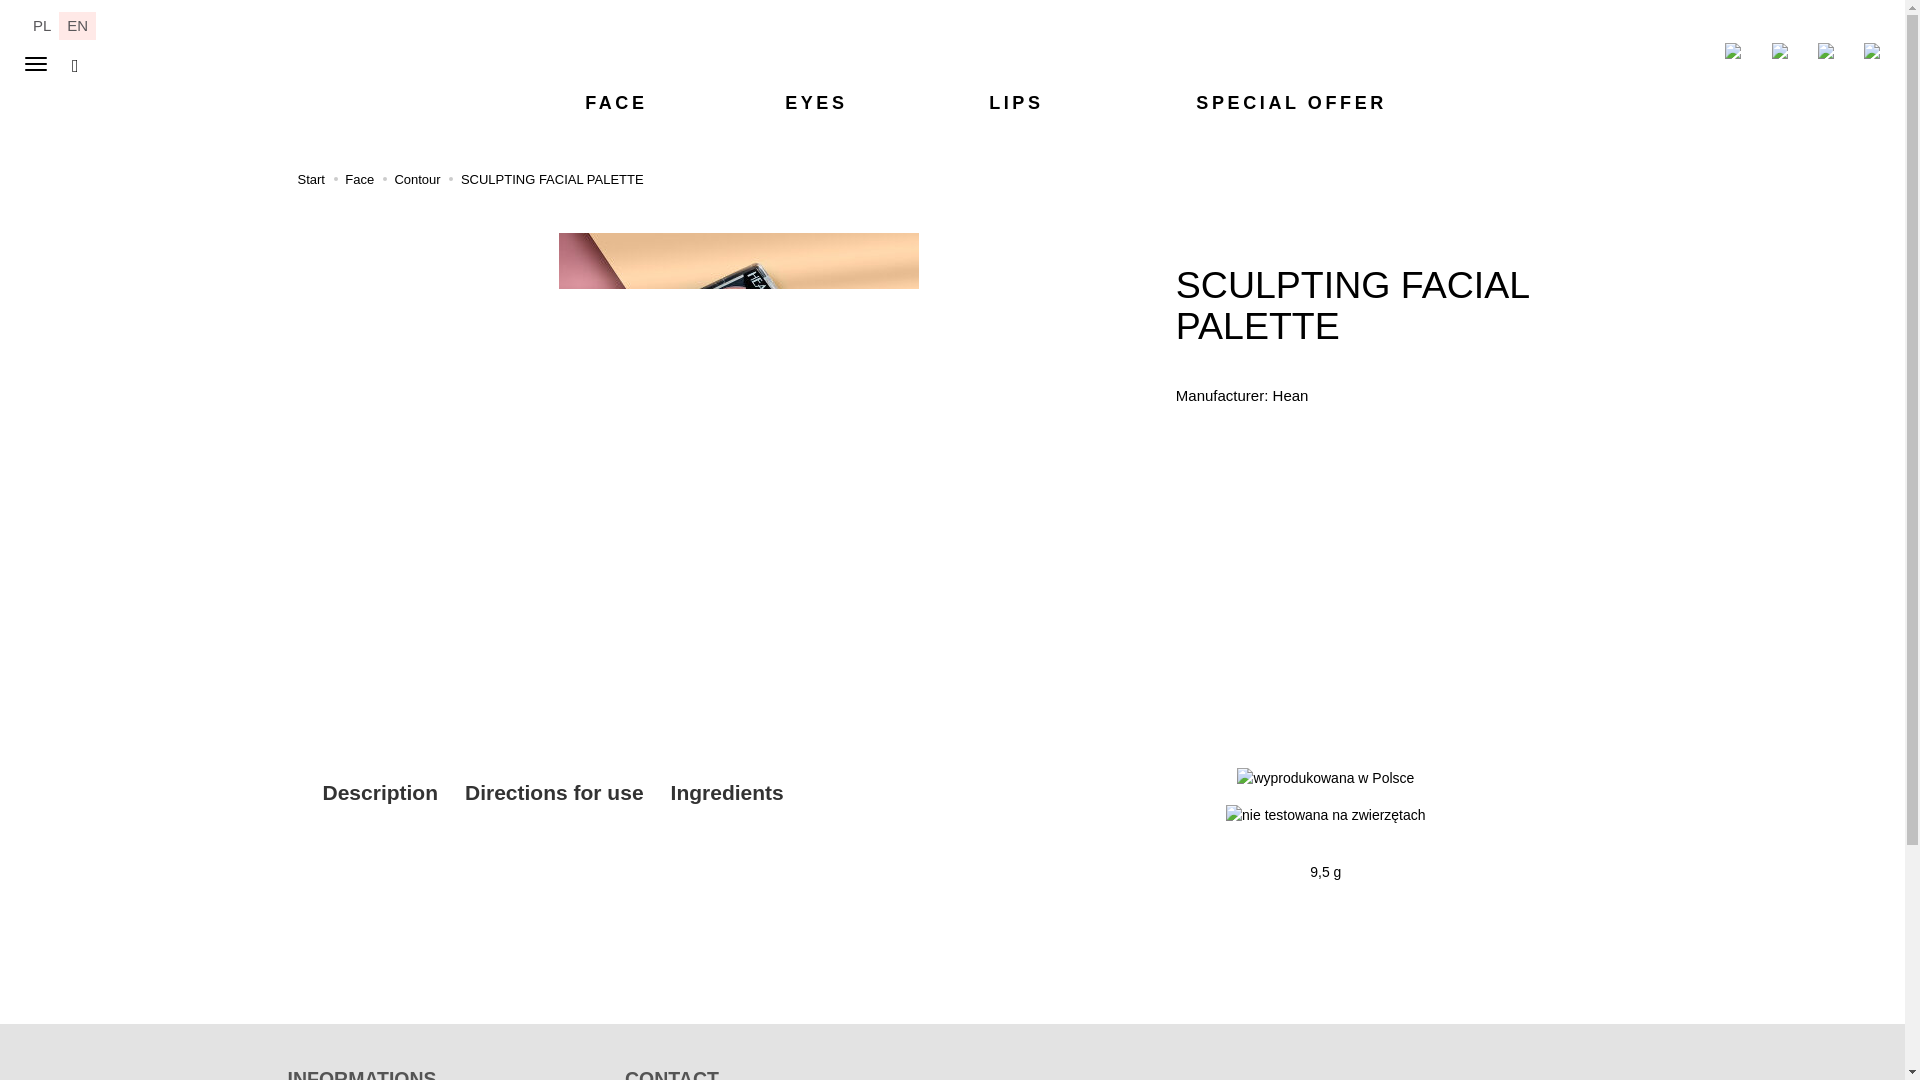 This screenshot has width=1920, height=1080. What do you see at coordinates (42, 24) in the screenshot?
I see `PL` at bounding box center [42, 24].